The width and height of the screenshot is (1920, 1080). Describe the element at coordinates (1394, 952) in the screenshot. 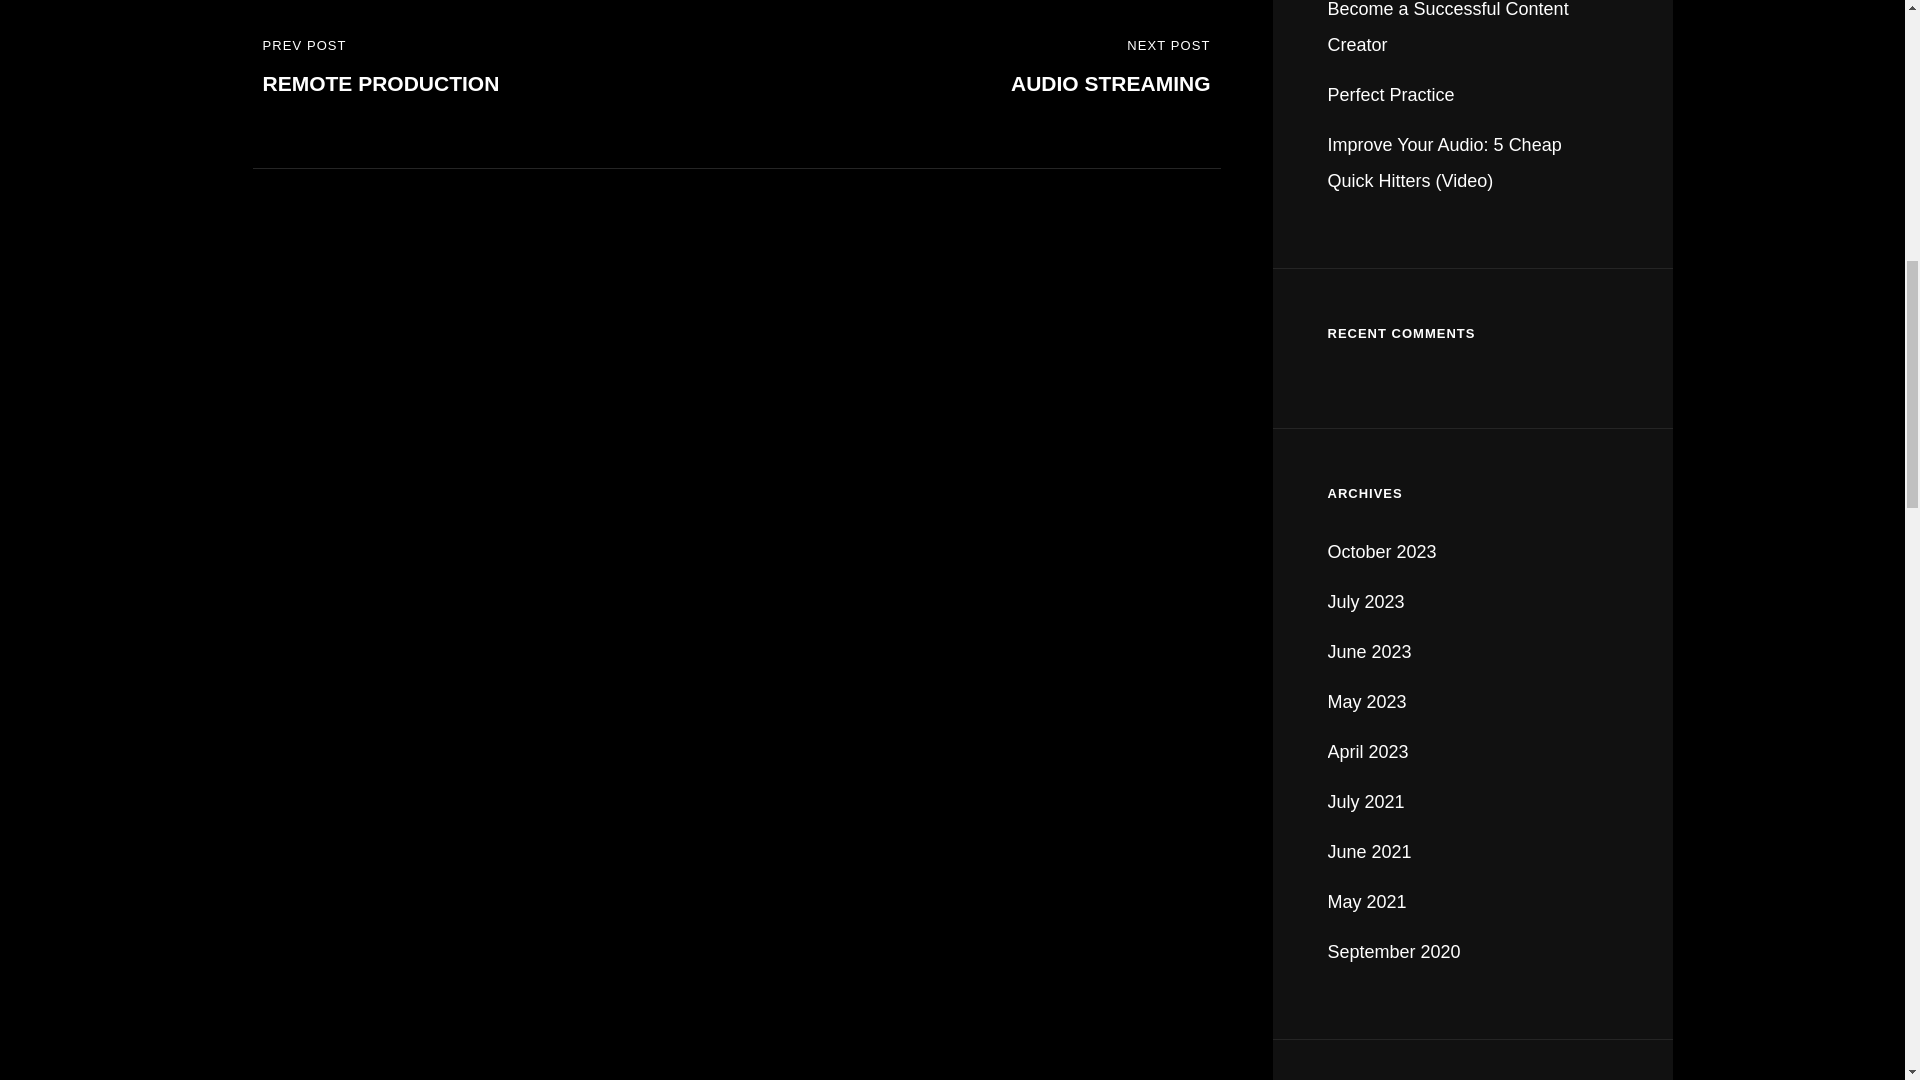

I see `October 2023` at that location.